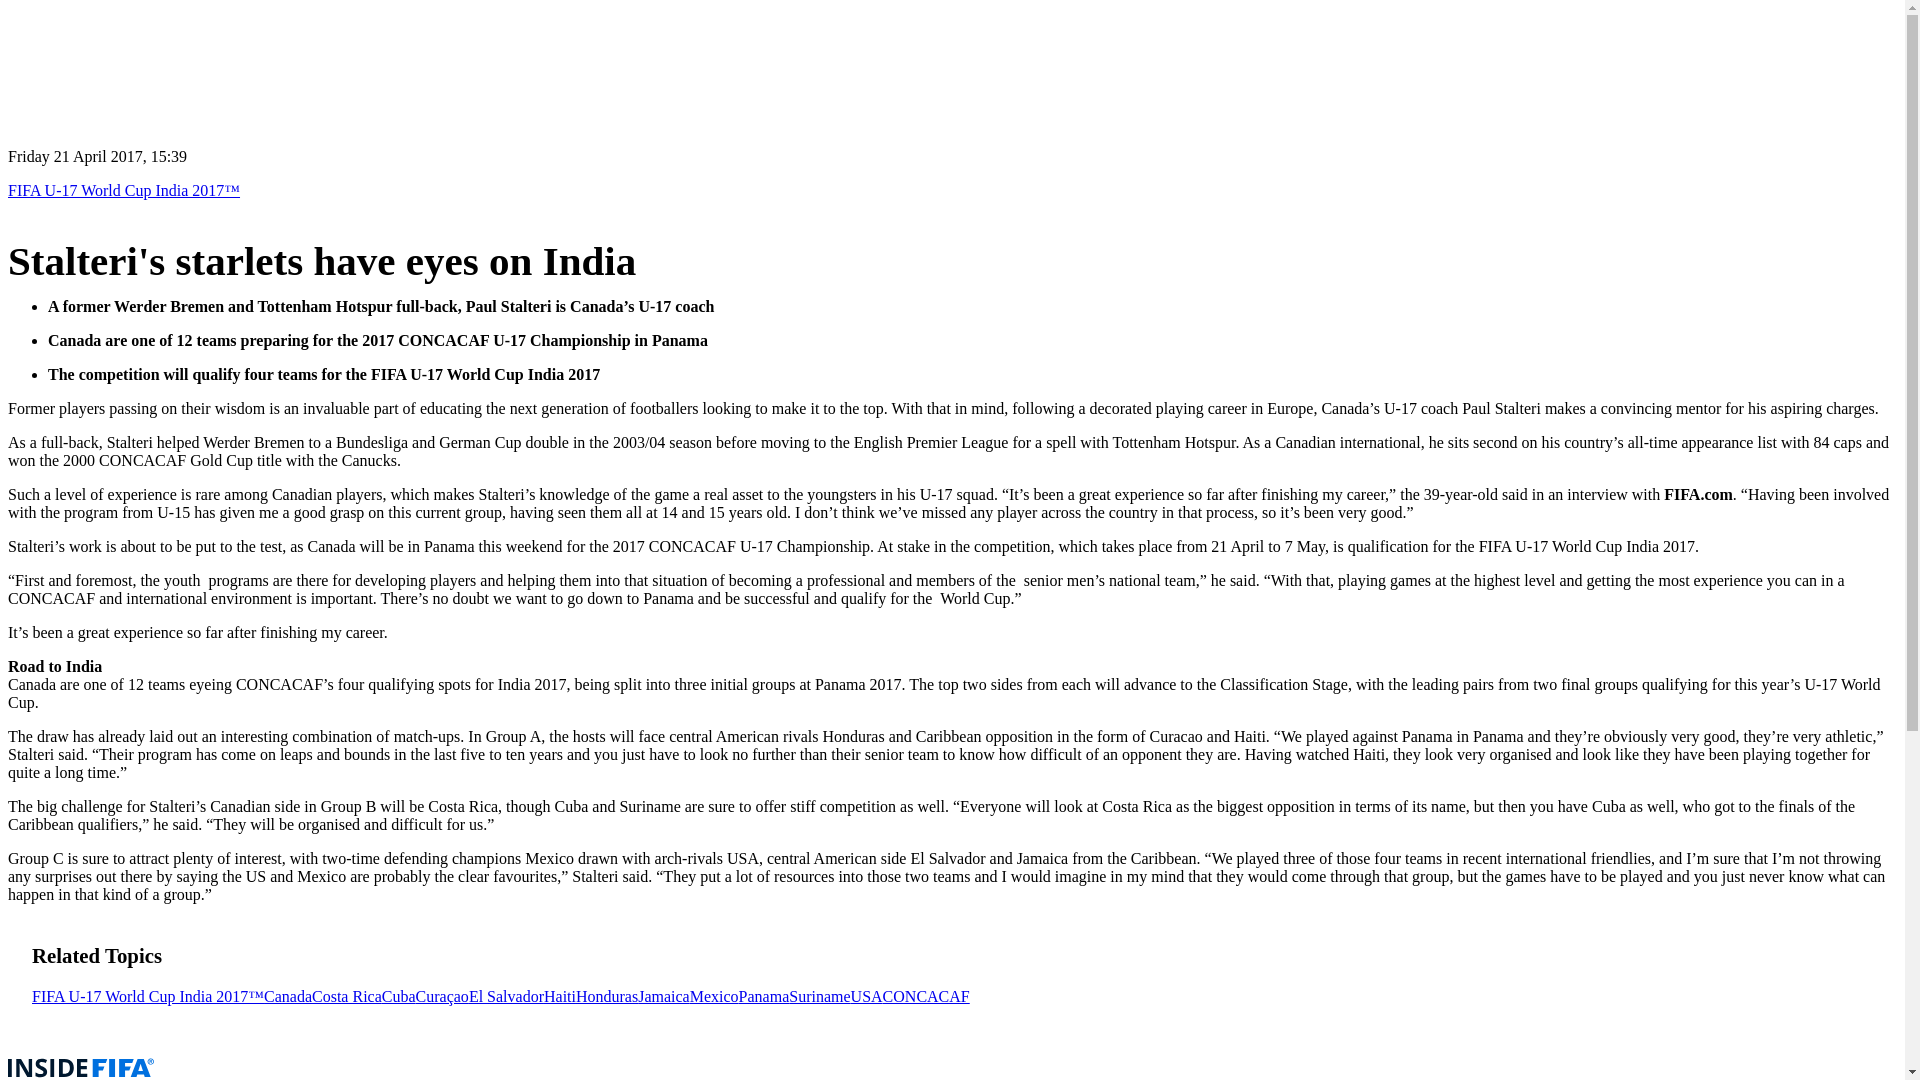 This screenshot has height=1080, width=1920. What do you see at coordinates (663, 996) in the screenshot?
I see `Jamaica` at bounding box center [663, 996].